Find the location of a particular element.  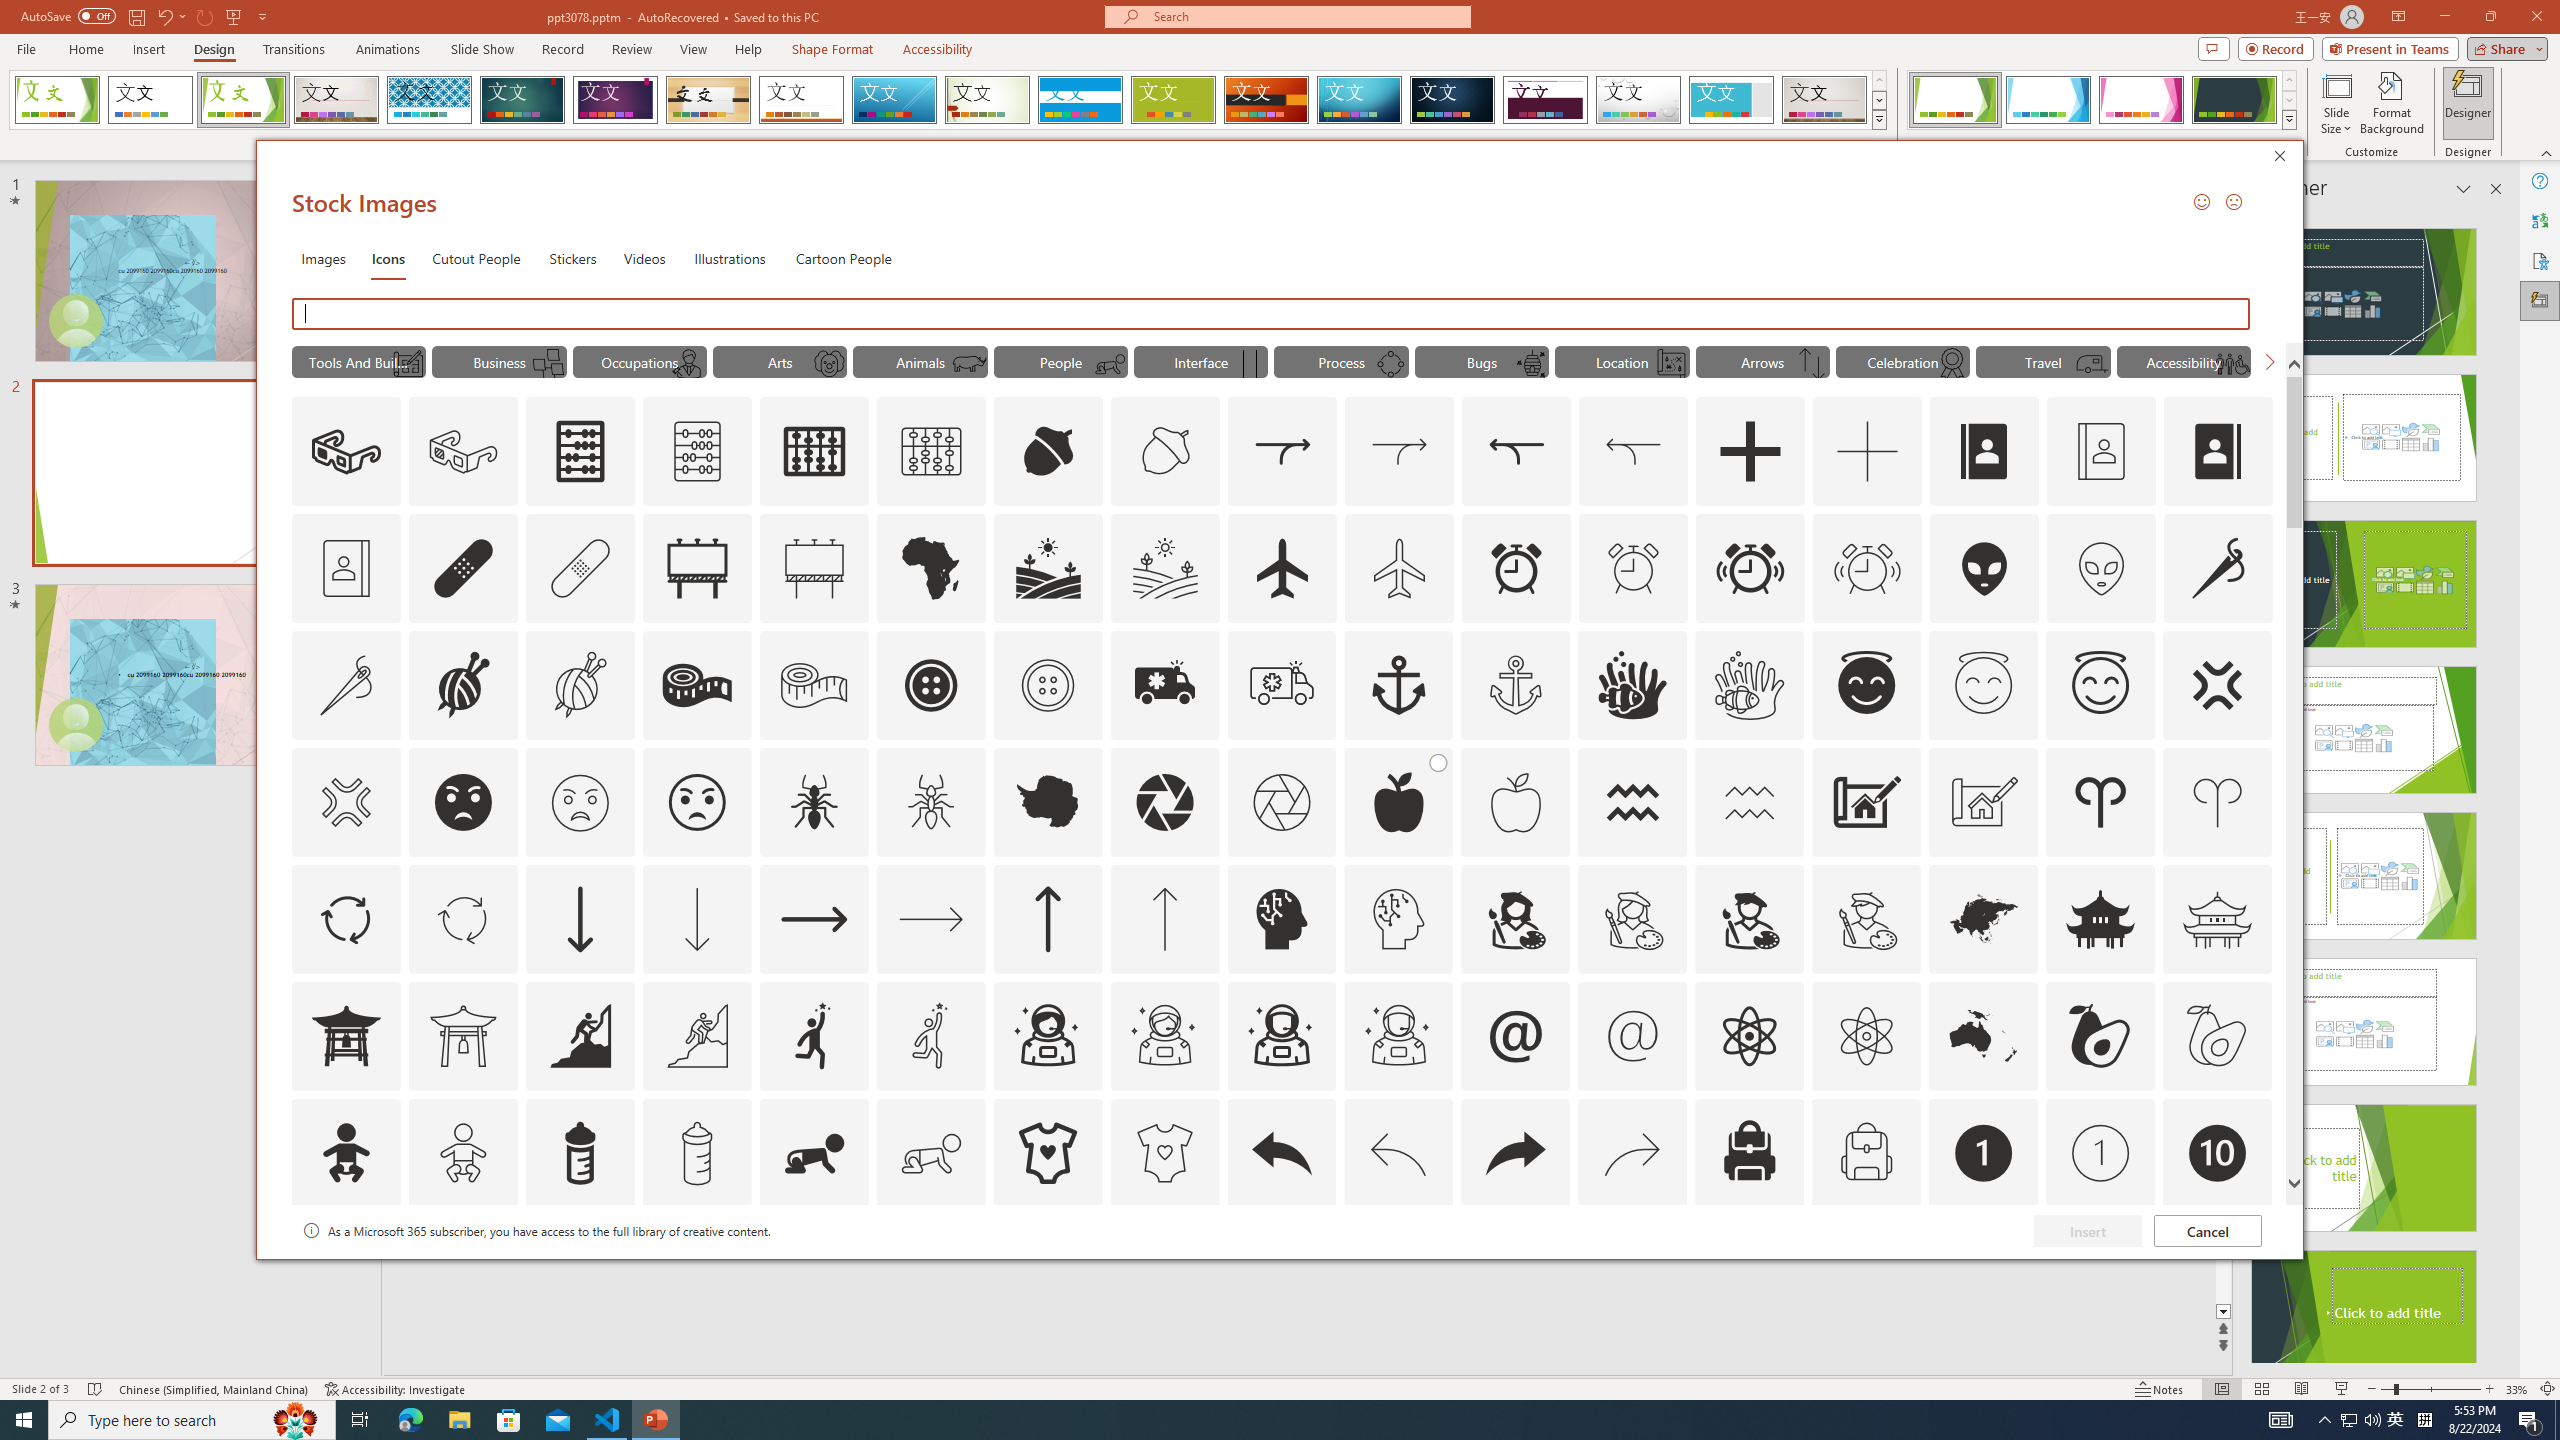

"Travel" Icons. is located at coordinates (2044, 361).